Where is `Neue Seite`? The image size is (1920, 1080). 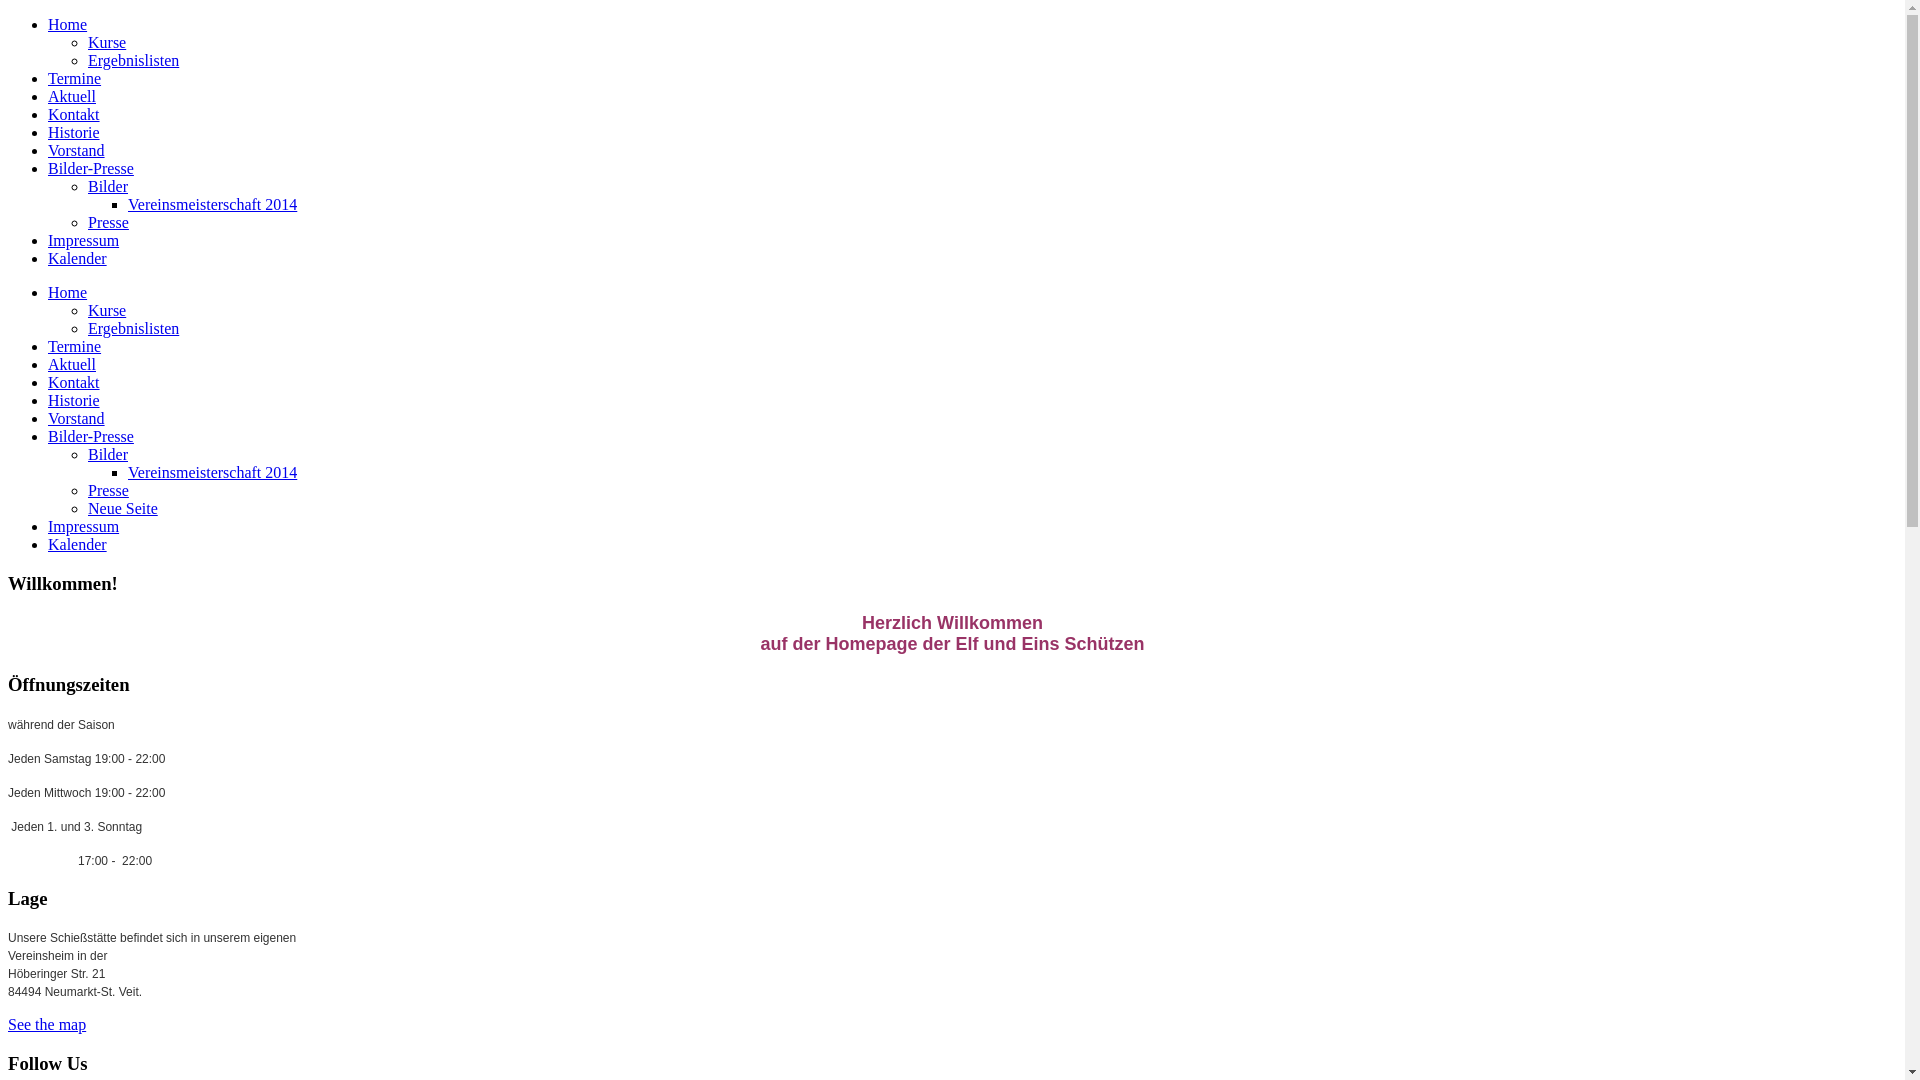 Neue Seite is located at coordinates (123, 508).